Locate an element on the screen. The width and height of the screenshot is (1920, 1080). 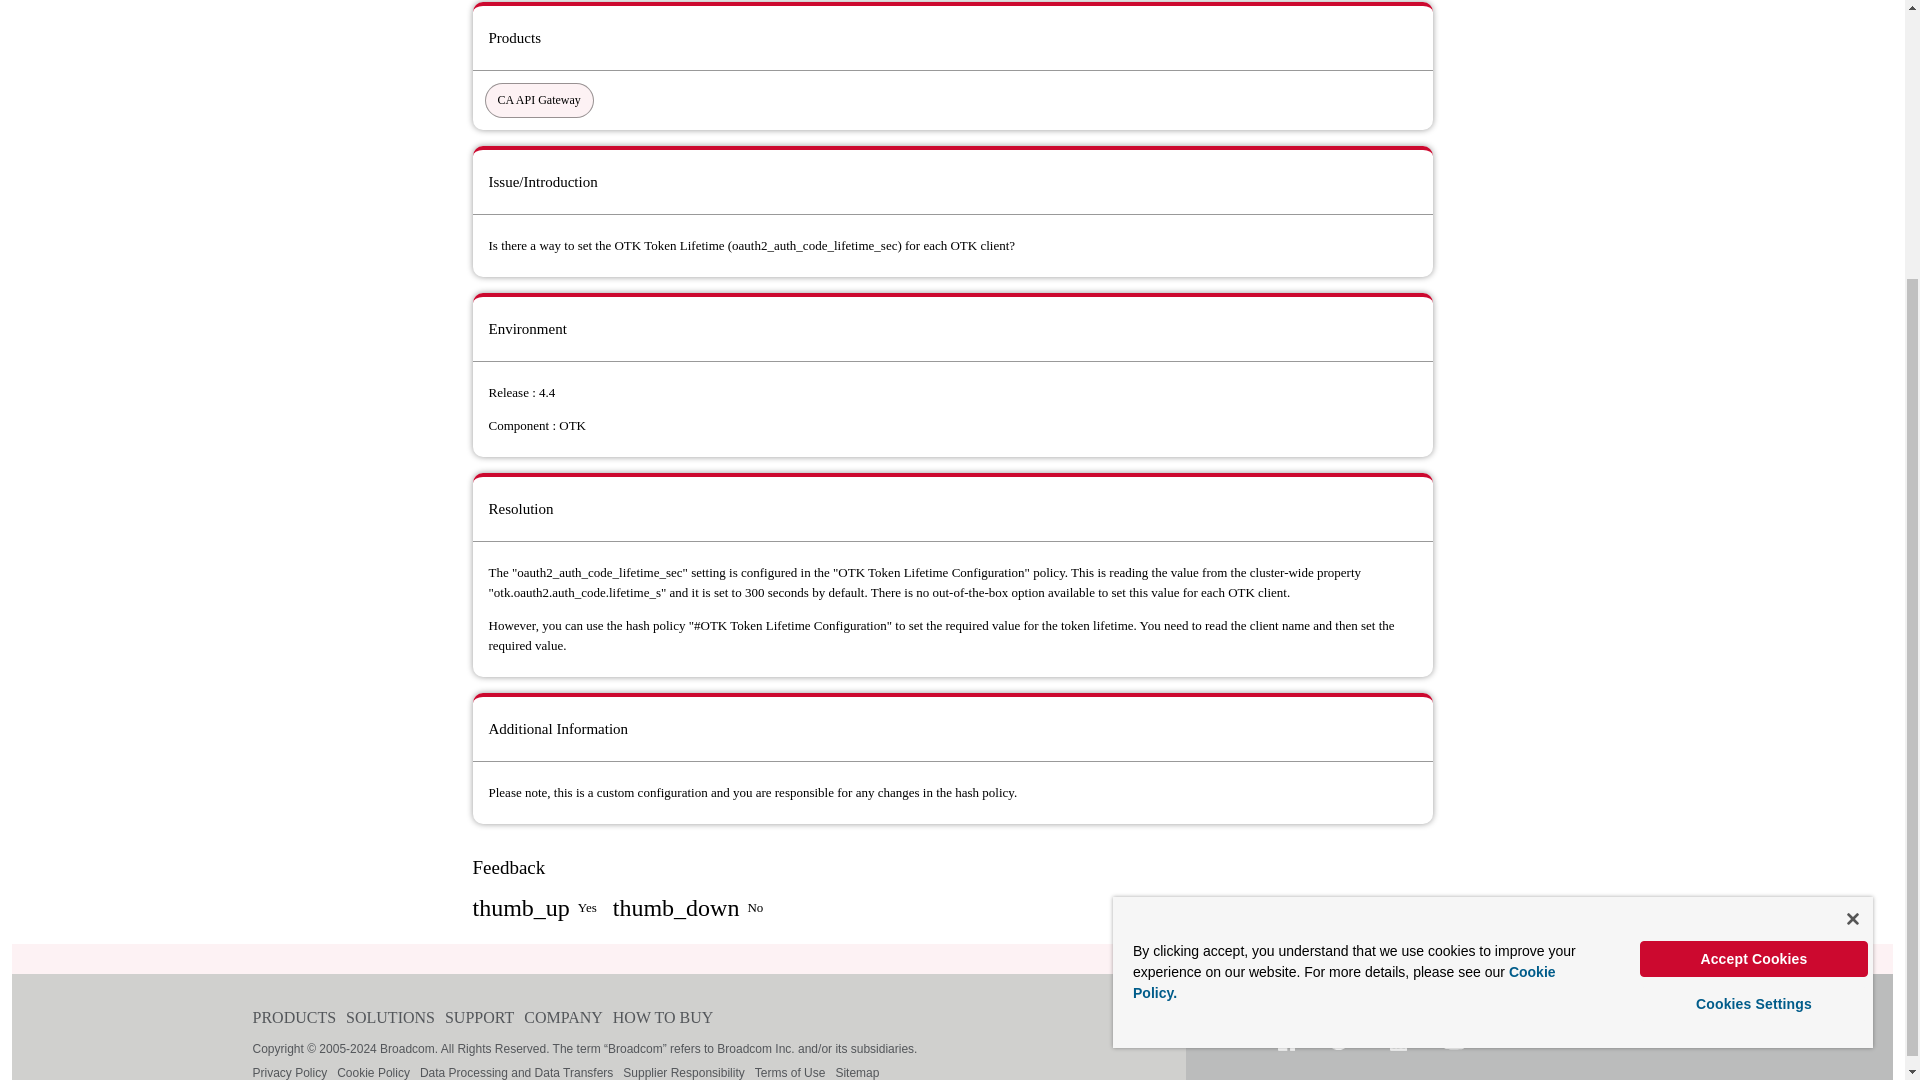
Accept Cookies is located at coordinates (1754, 592).